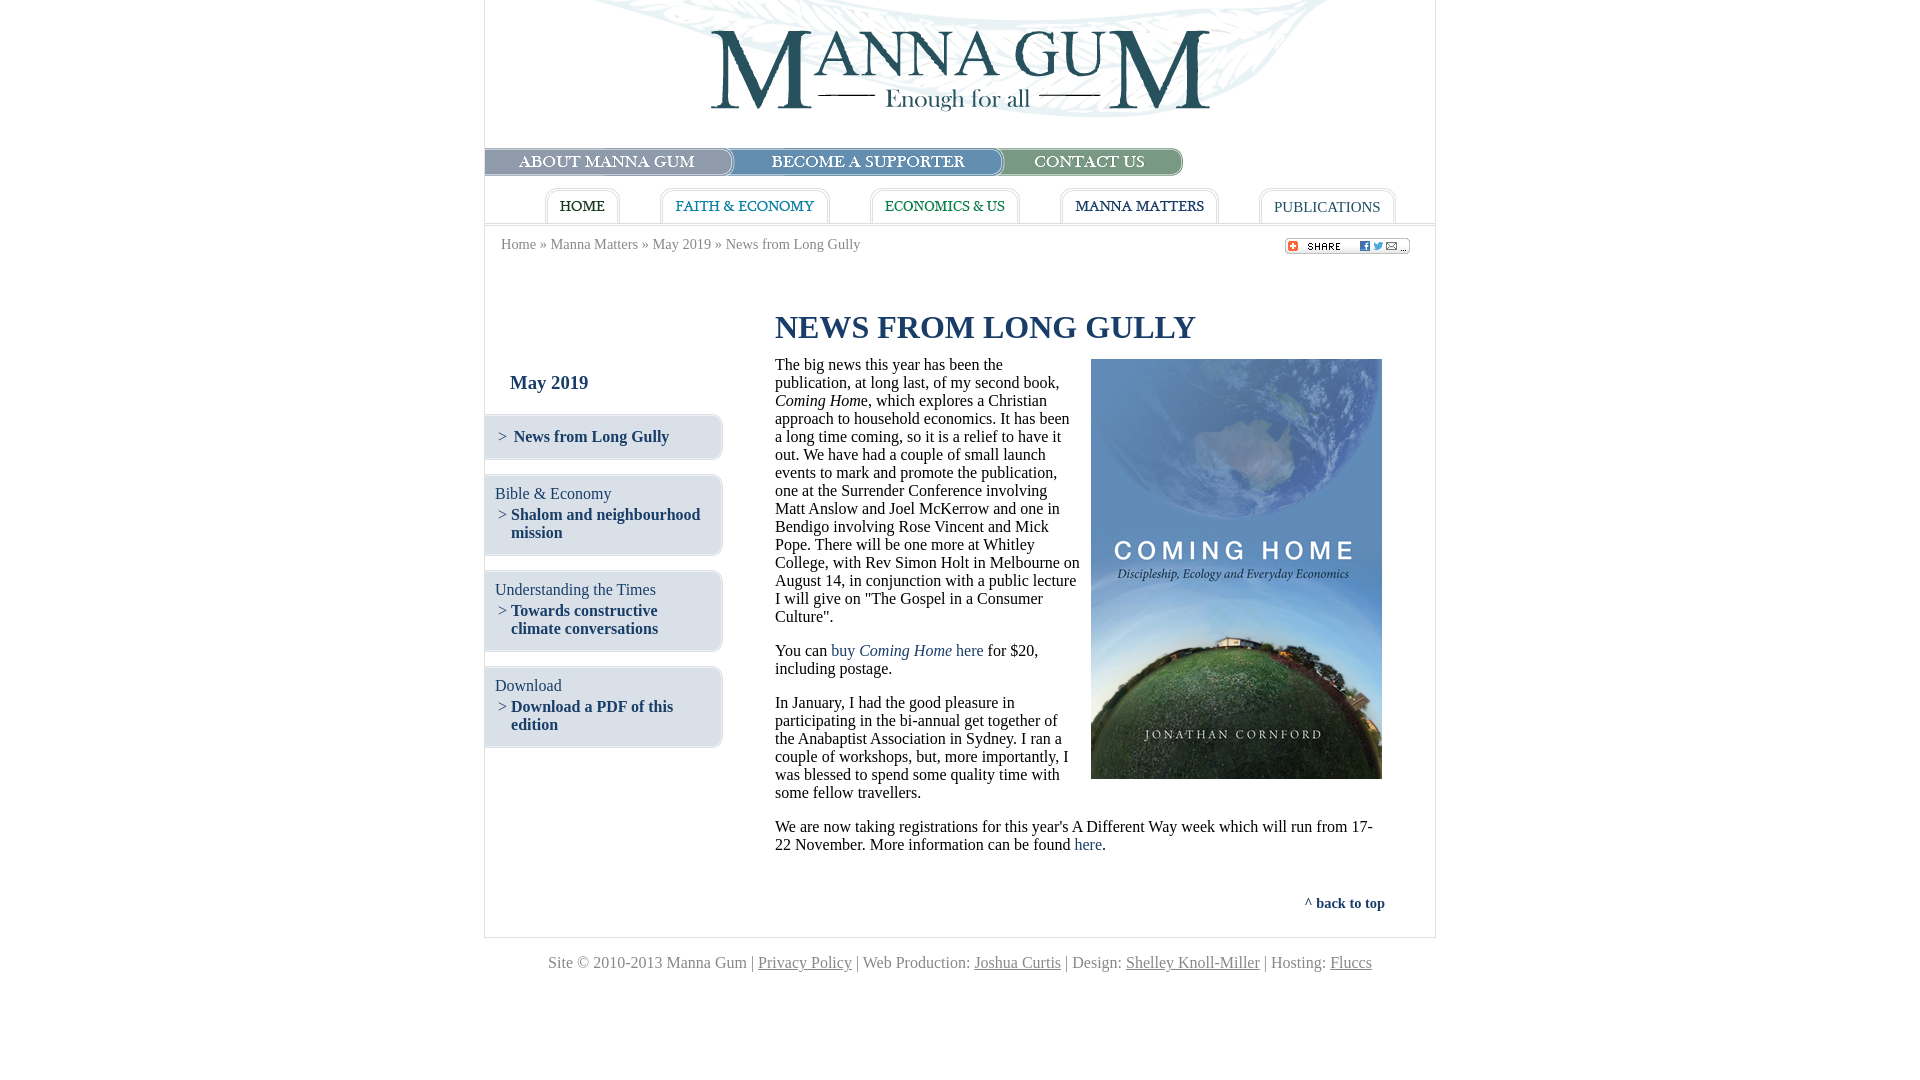 This screenshot has width=1920, height=1080. Describe the element at coordinates (595, 244) in the screenshot. I see `Manna Matters` at that location.